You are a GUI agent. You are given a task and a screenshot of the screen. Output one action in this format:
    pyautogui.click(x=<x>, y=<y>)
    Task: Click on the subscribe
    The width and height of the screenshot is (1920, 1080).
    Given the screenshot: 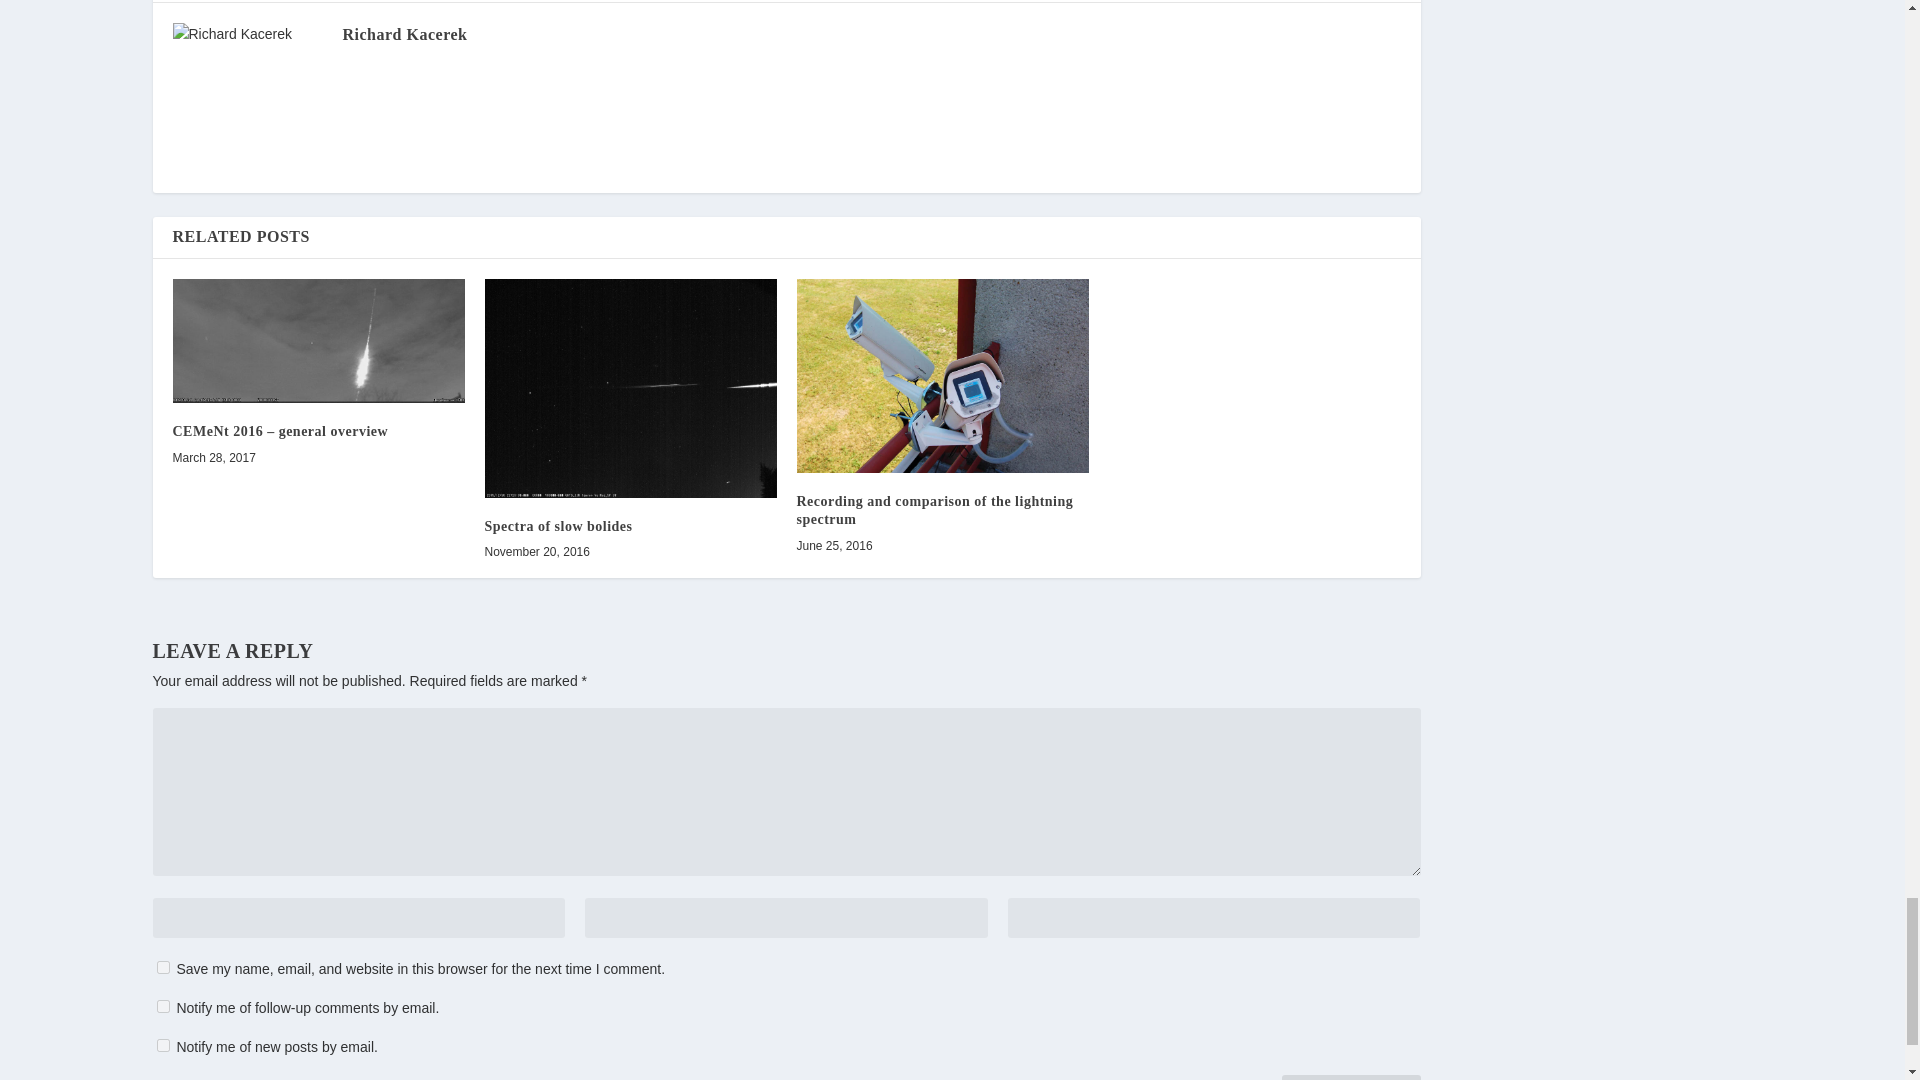 What is the action you would take?
    pyautogui.click(x=162, y=1044)
    